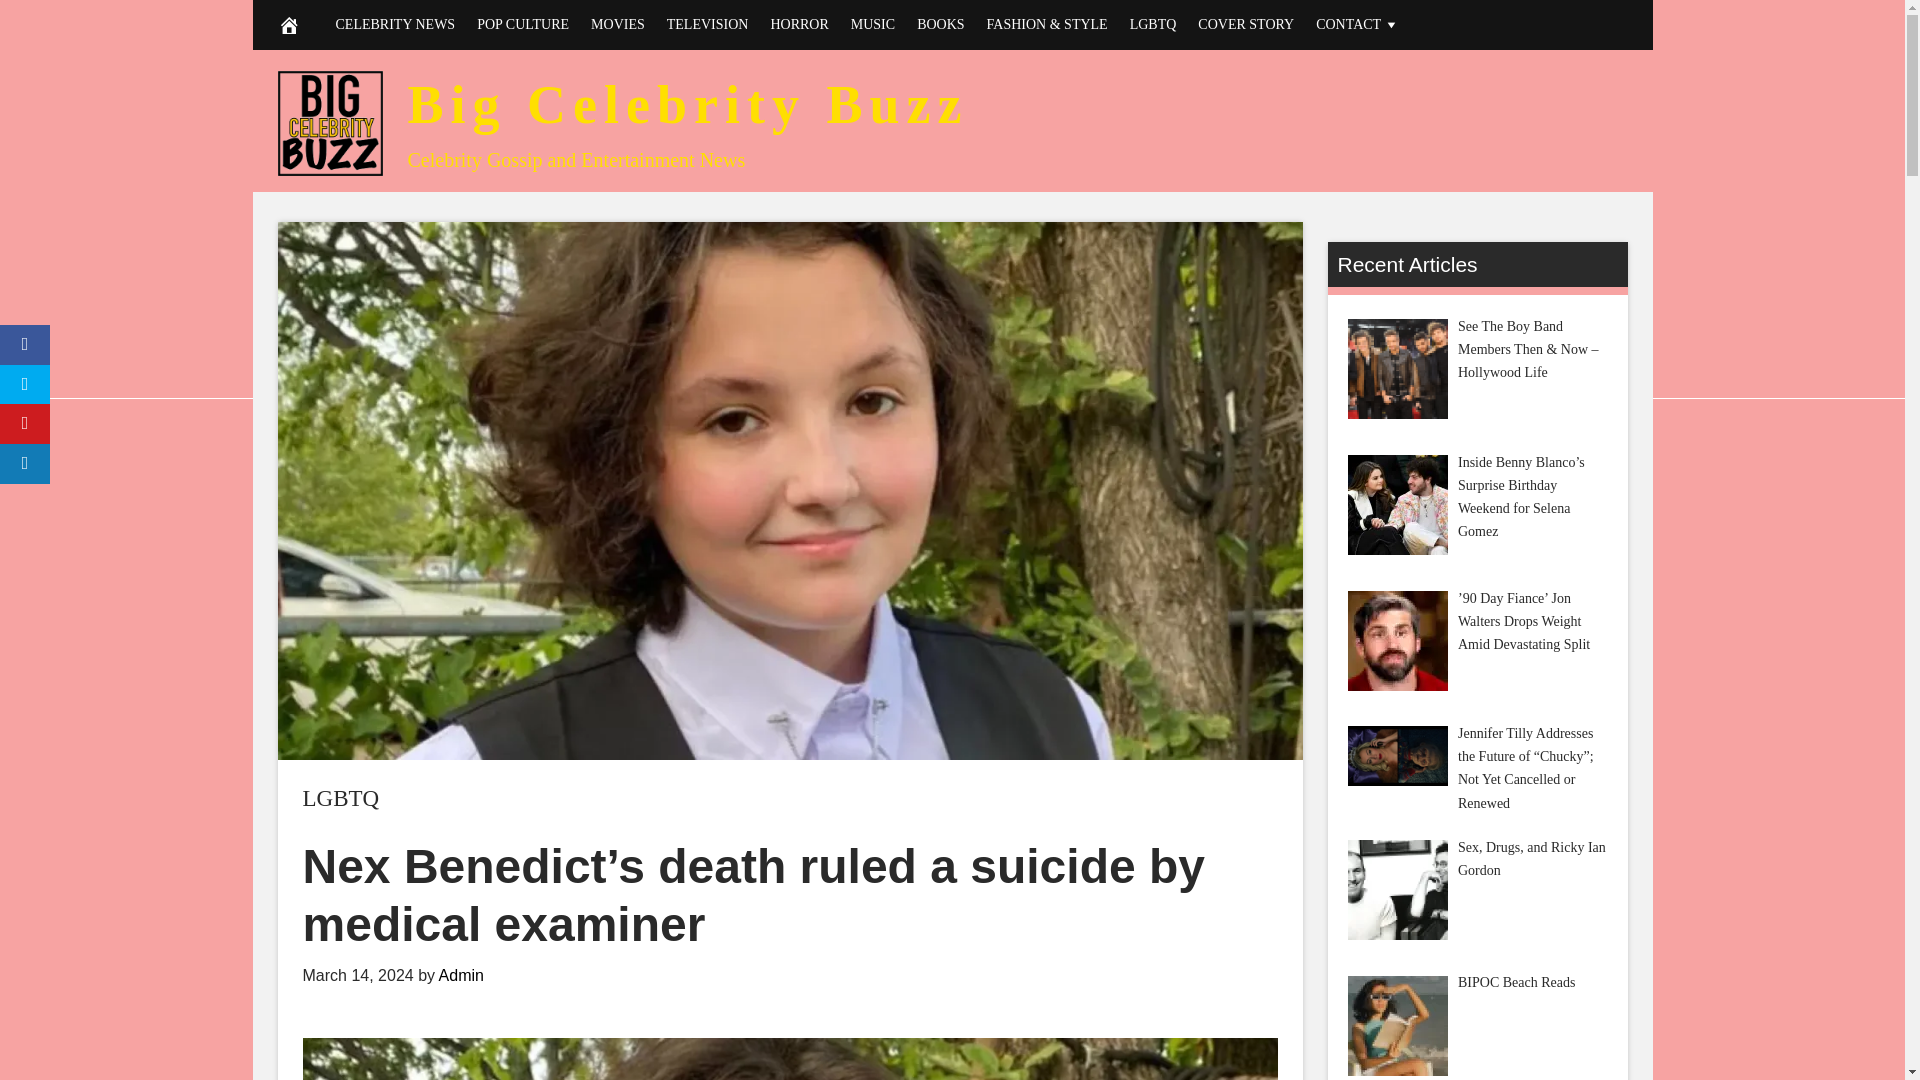  Describe the element at coordinates (798, 24) in the screenshot. I see `HORROR` at that location.